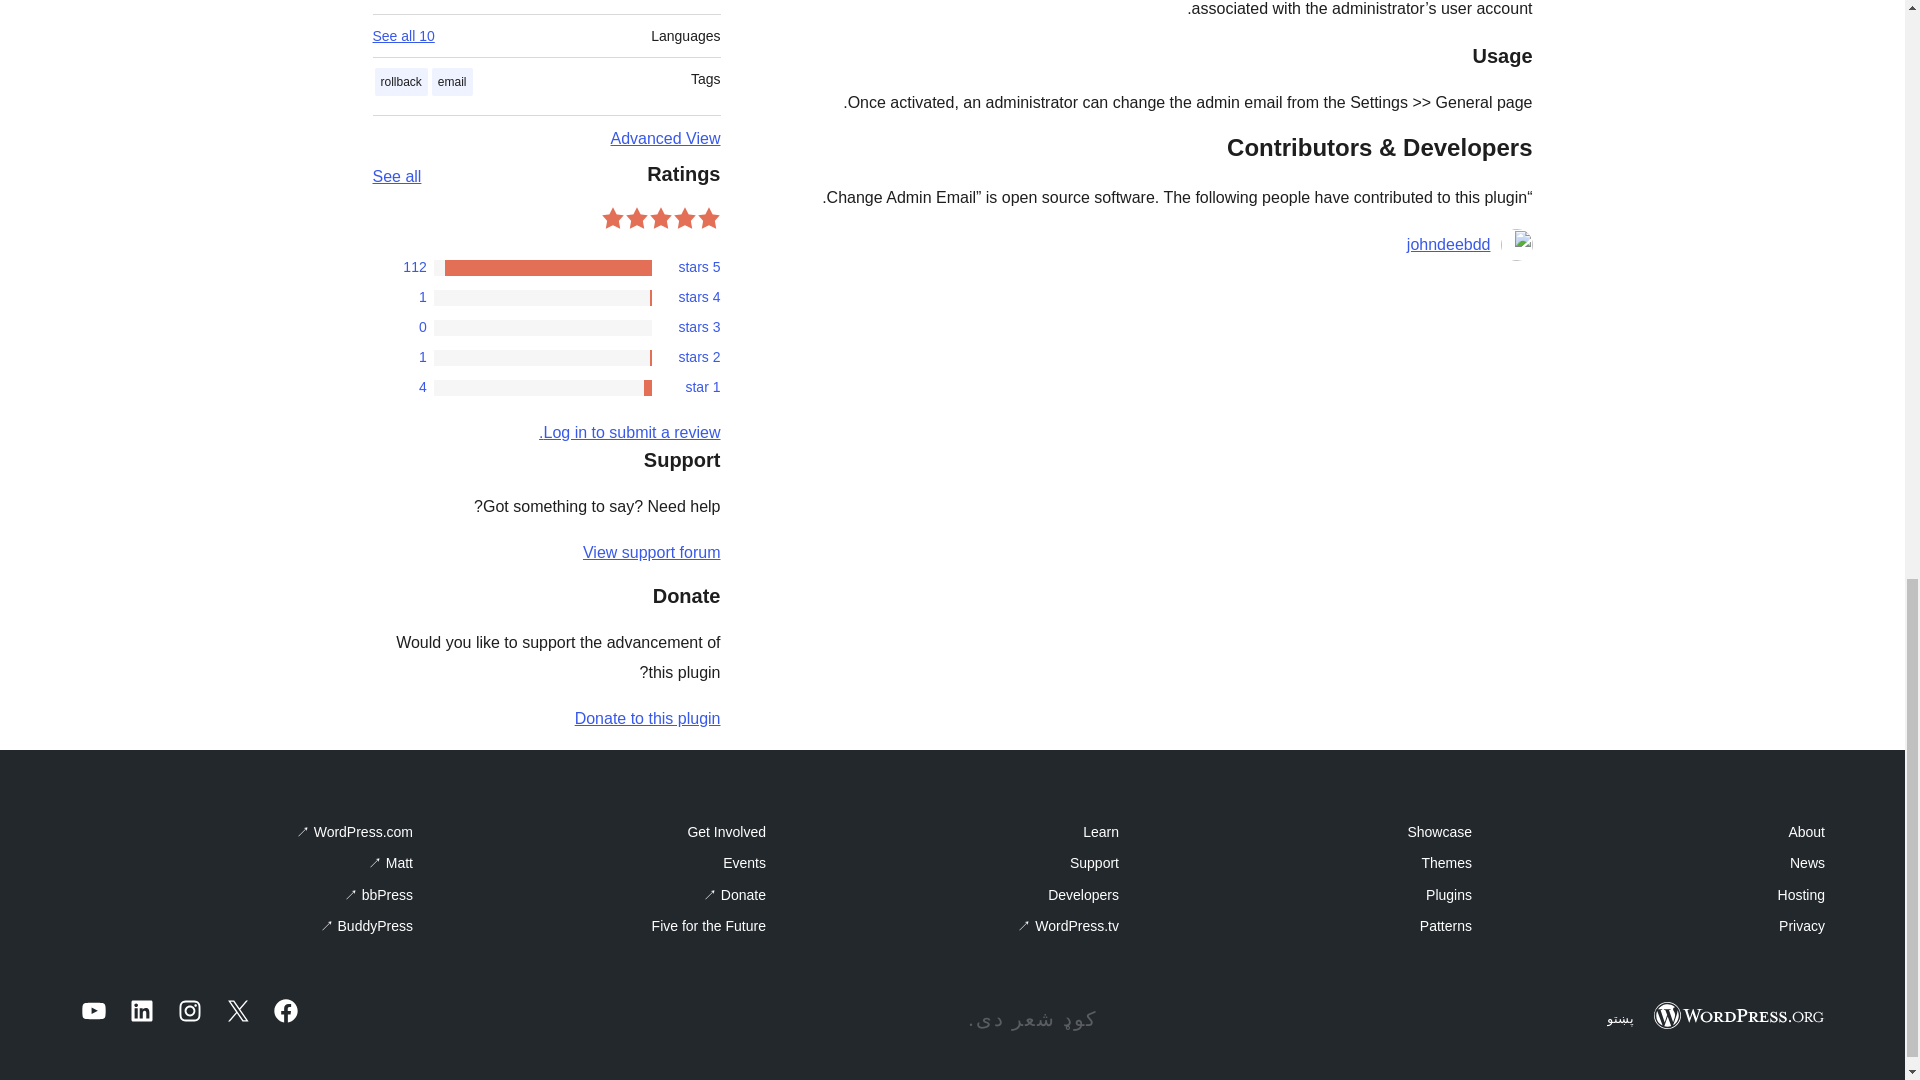 The width and height of the screenshot is (1920, 1080). What do you see at coordinates (1738, 1016) in the screenshot?
I see `WordPress.org` at bounding box center [1738, 1016].